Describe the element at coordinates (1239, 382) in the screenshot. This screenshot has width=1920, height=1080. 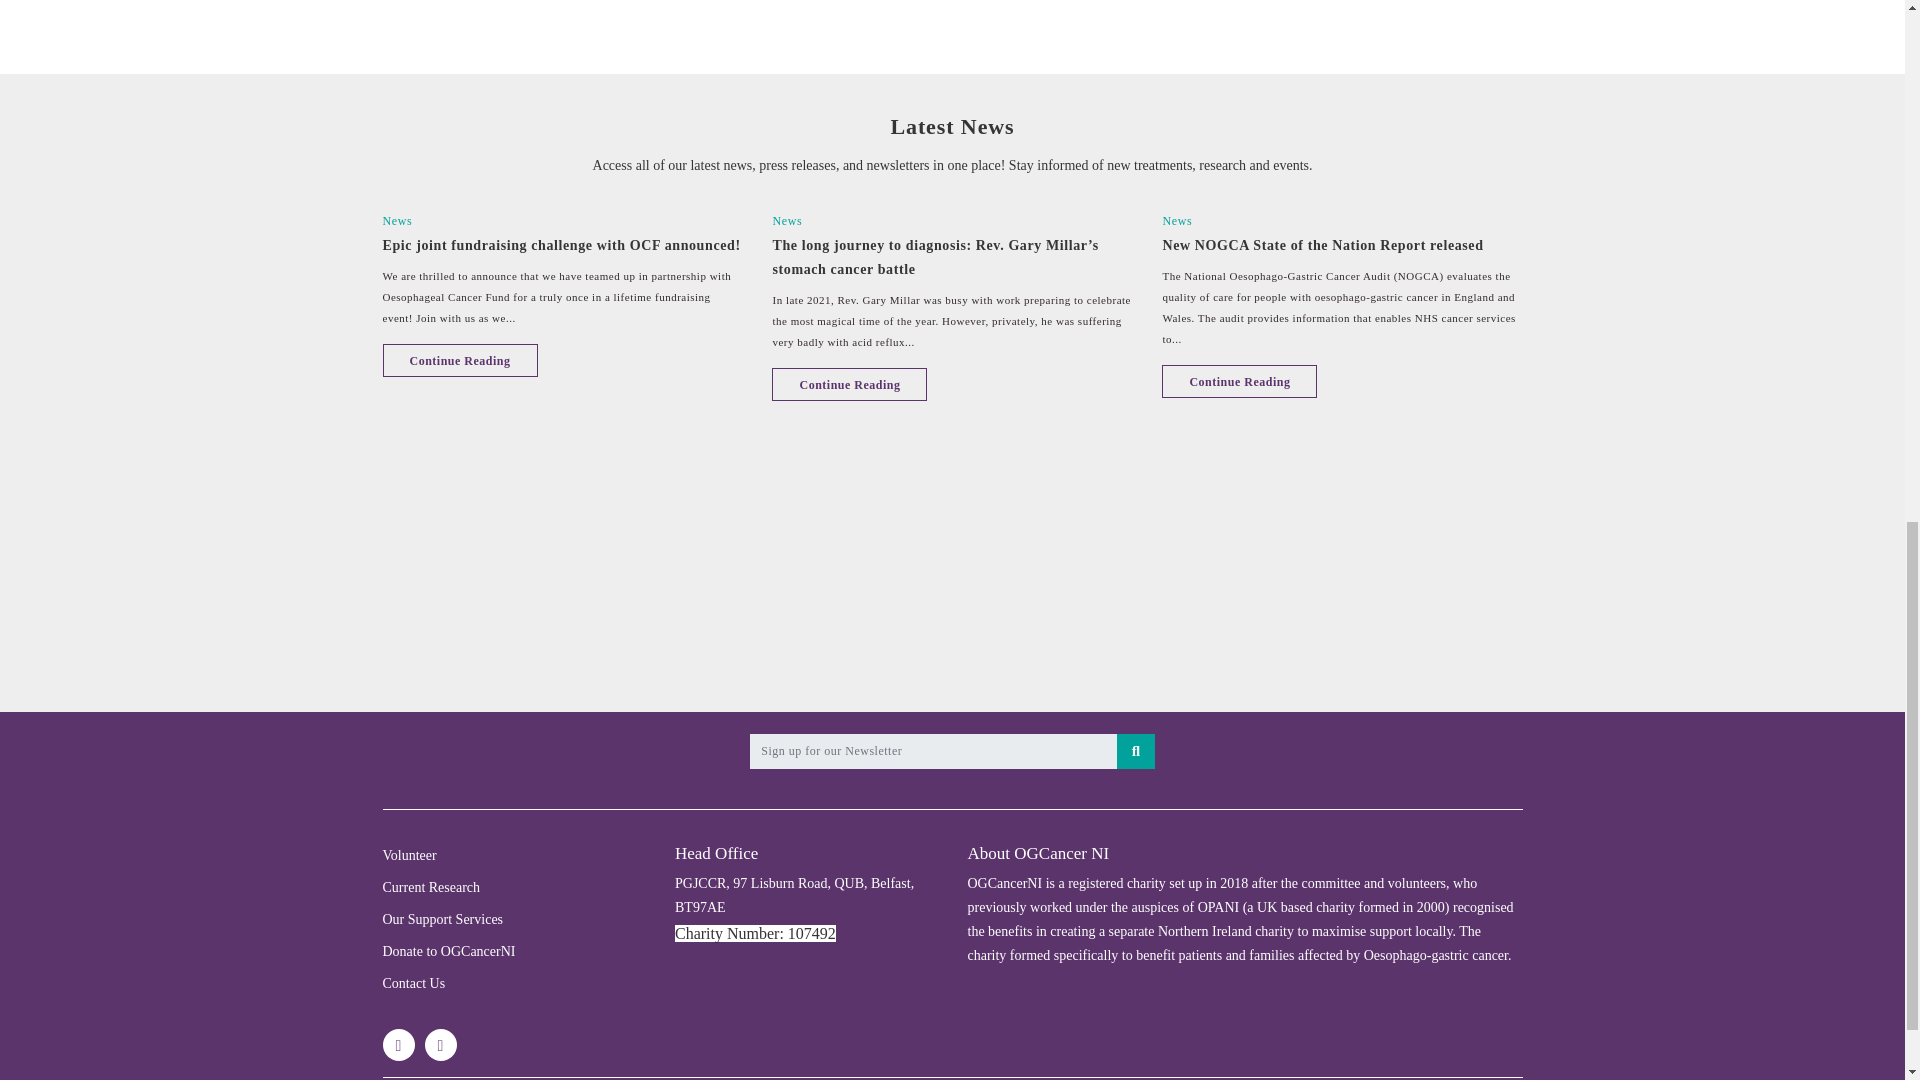
I see `Continue Reading` at that location.